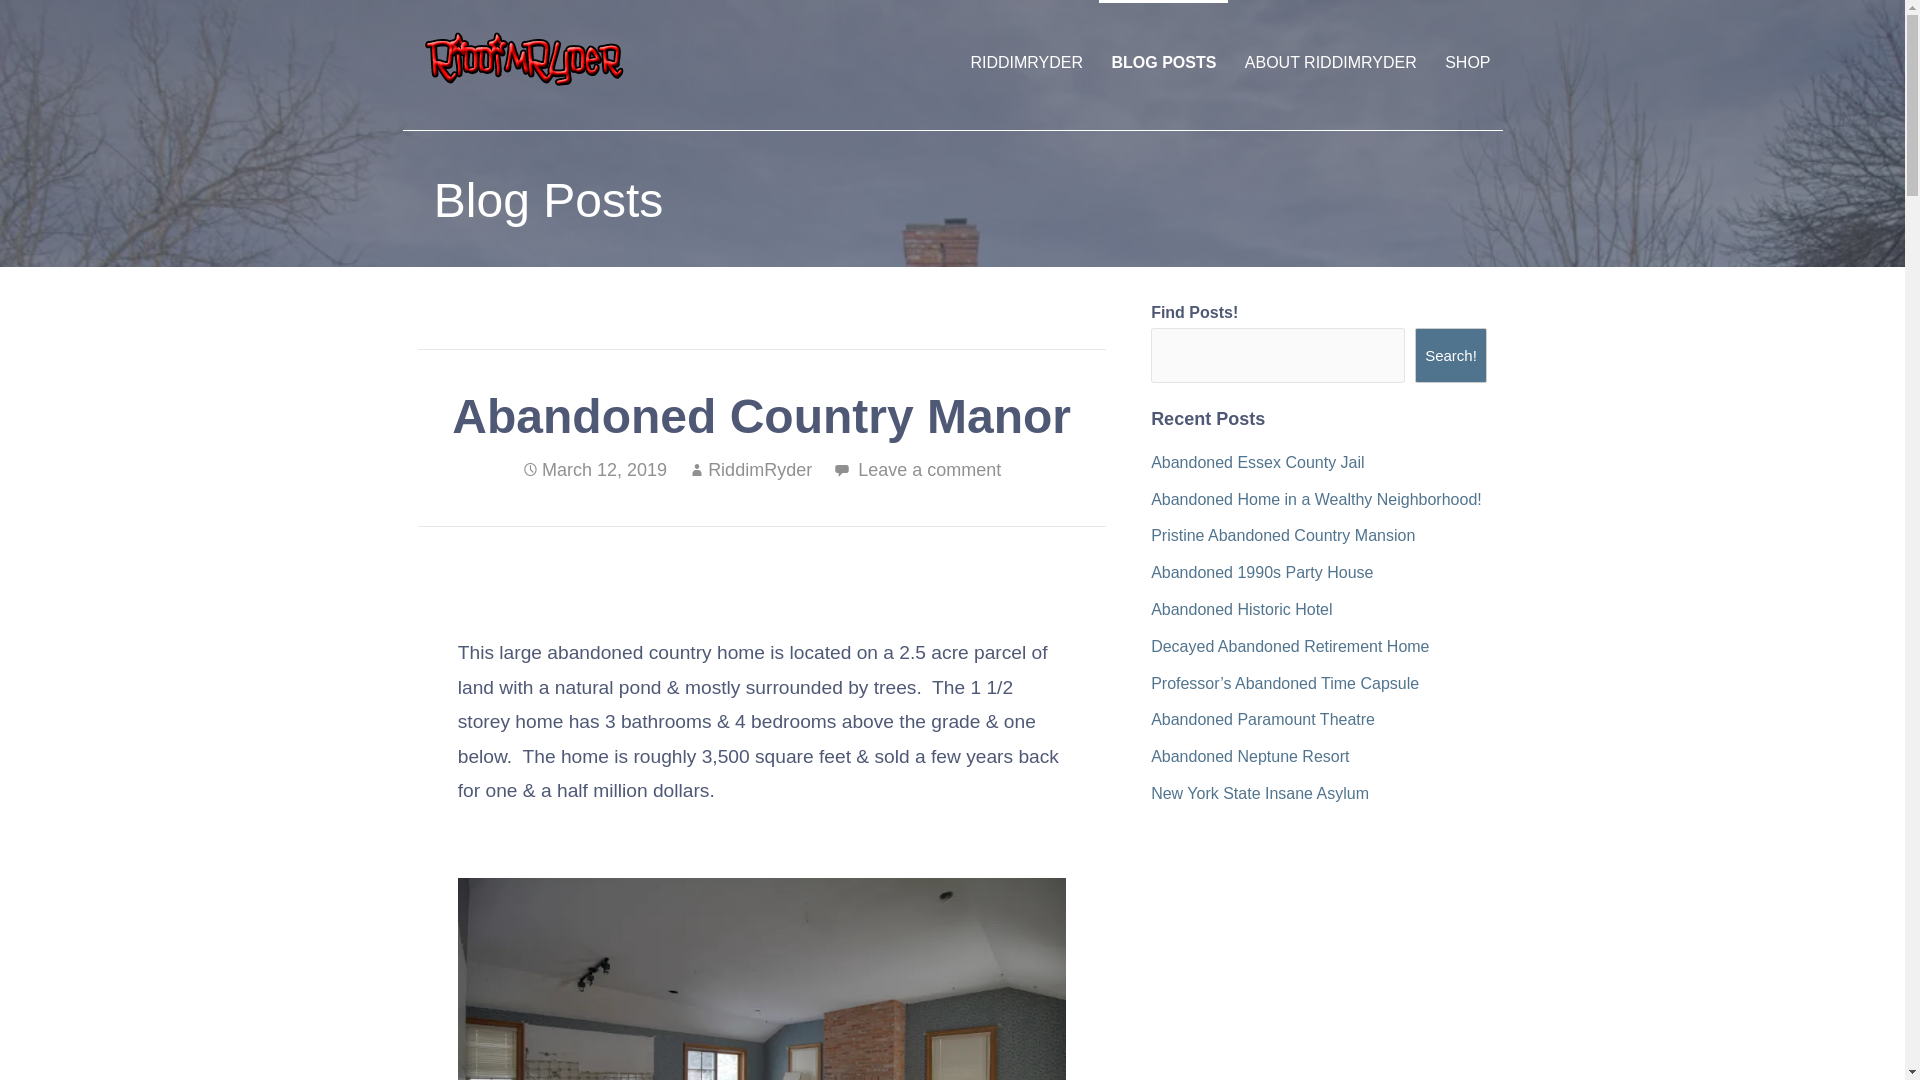 This screenshot has height=1080, width=1920. I want to click on ABOUT RIDDIMRYDER, so click(1330, 62).